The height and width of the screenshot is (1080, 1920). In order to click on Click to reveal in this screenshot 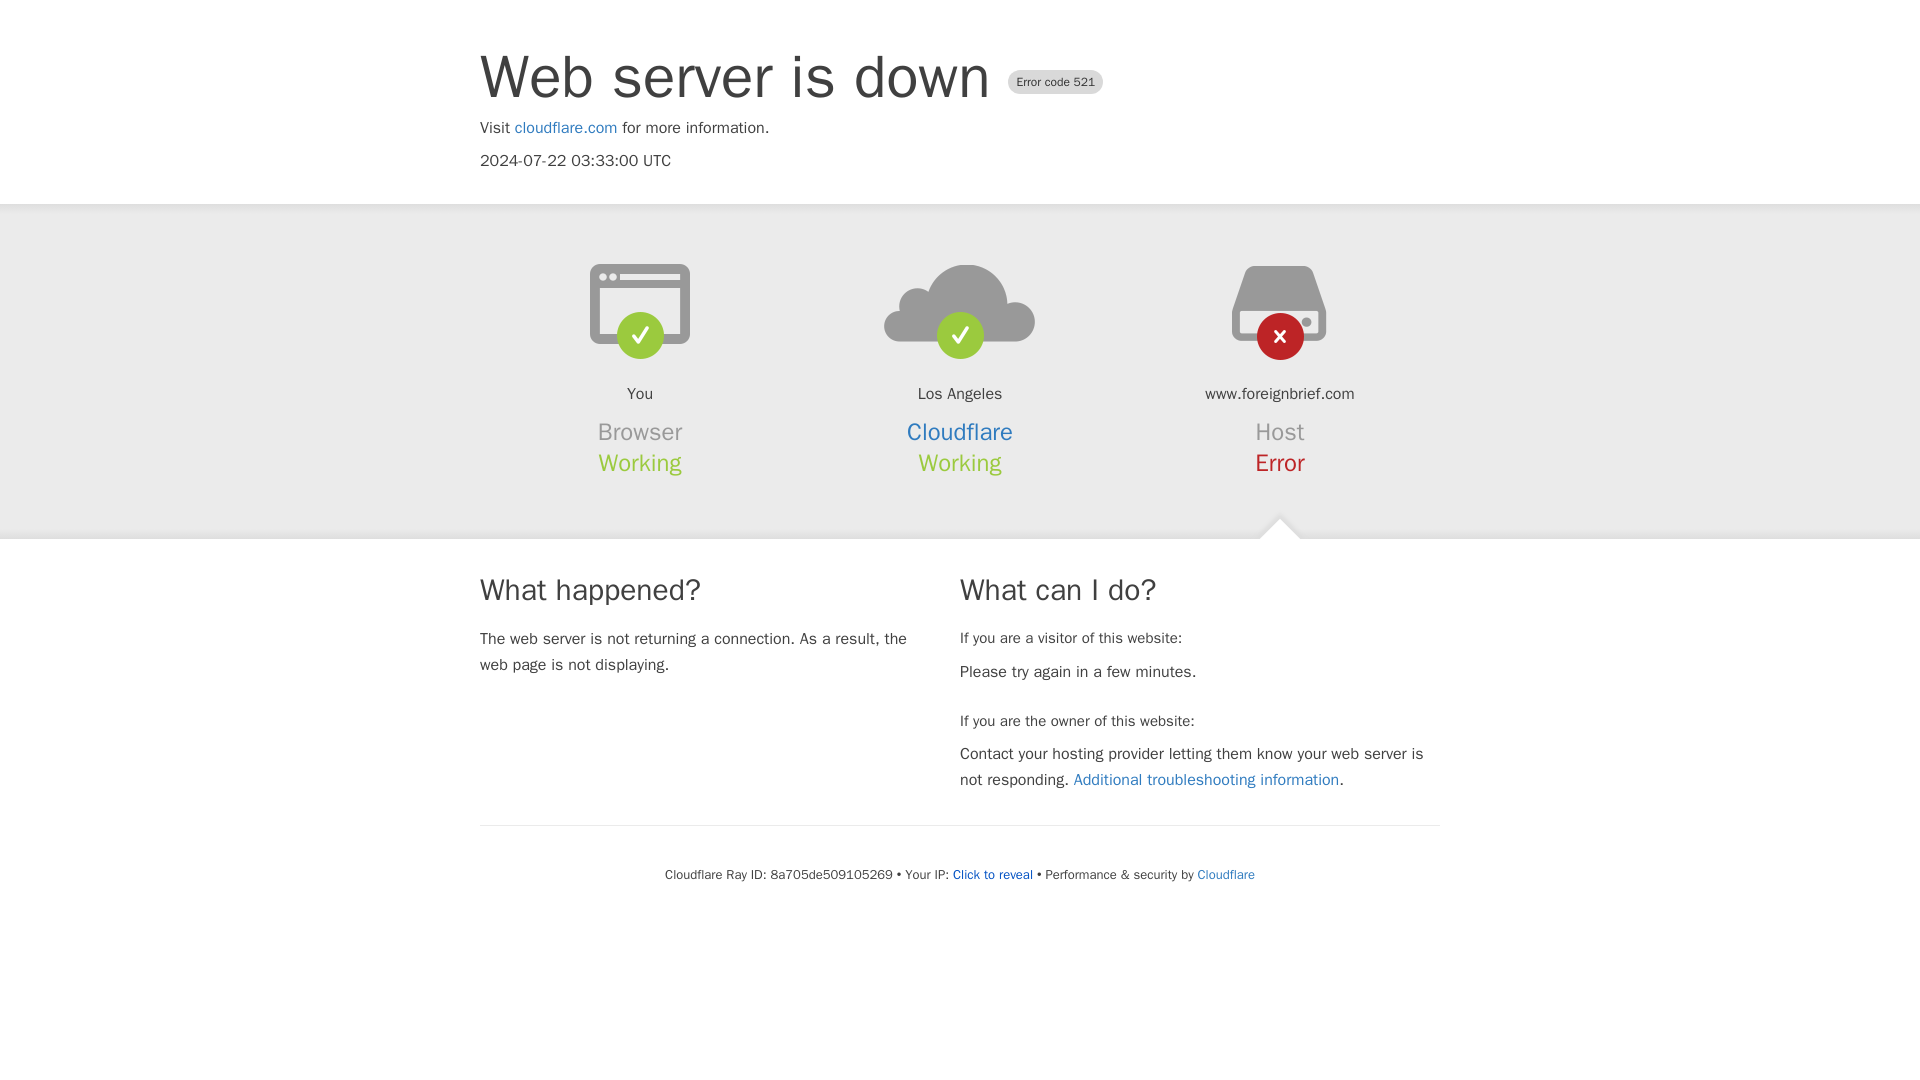, I will do `click(992, 875)`.